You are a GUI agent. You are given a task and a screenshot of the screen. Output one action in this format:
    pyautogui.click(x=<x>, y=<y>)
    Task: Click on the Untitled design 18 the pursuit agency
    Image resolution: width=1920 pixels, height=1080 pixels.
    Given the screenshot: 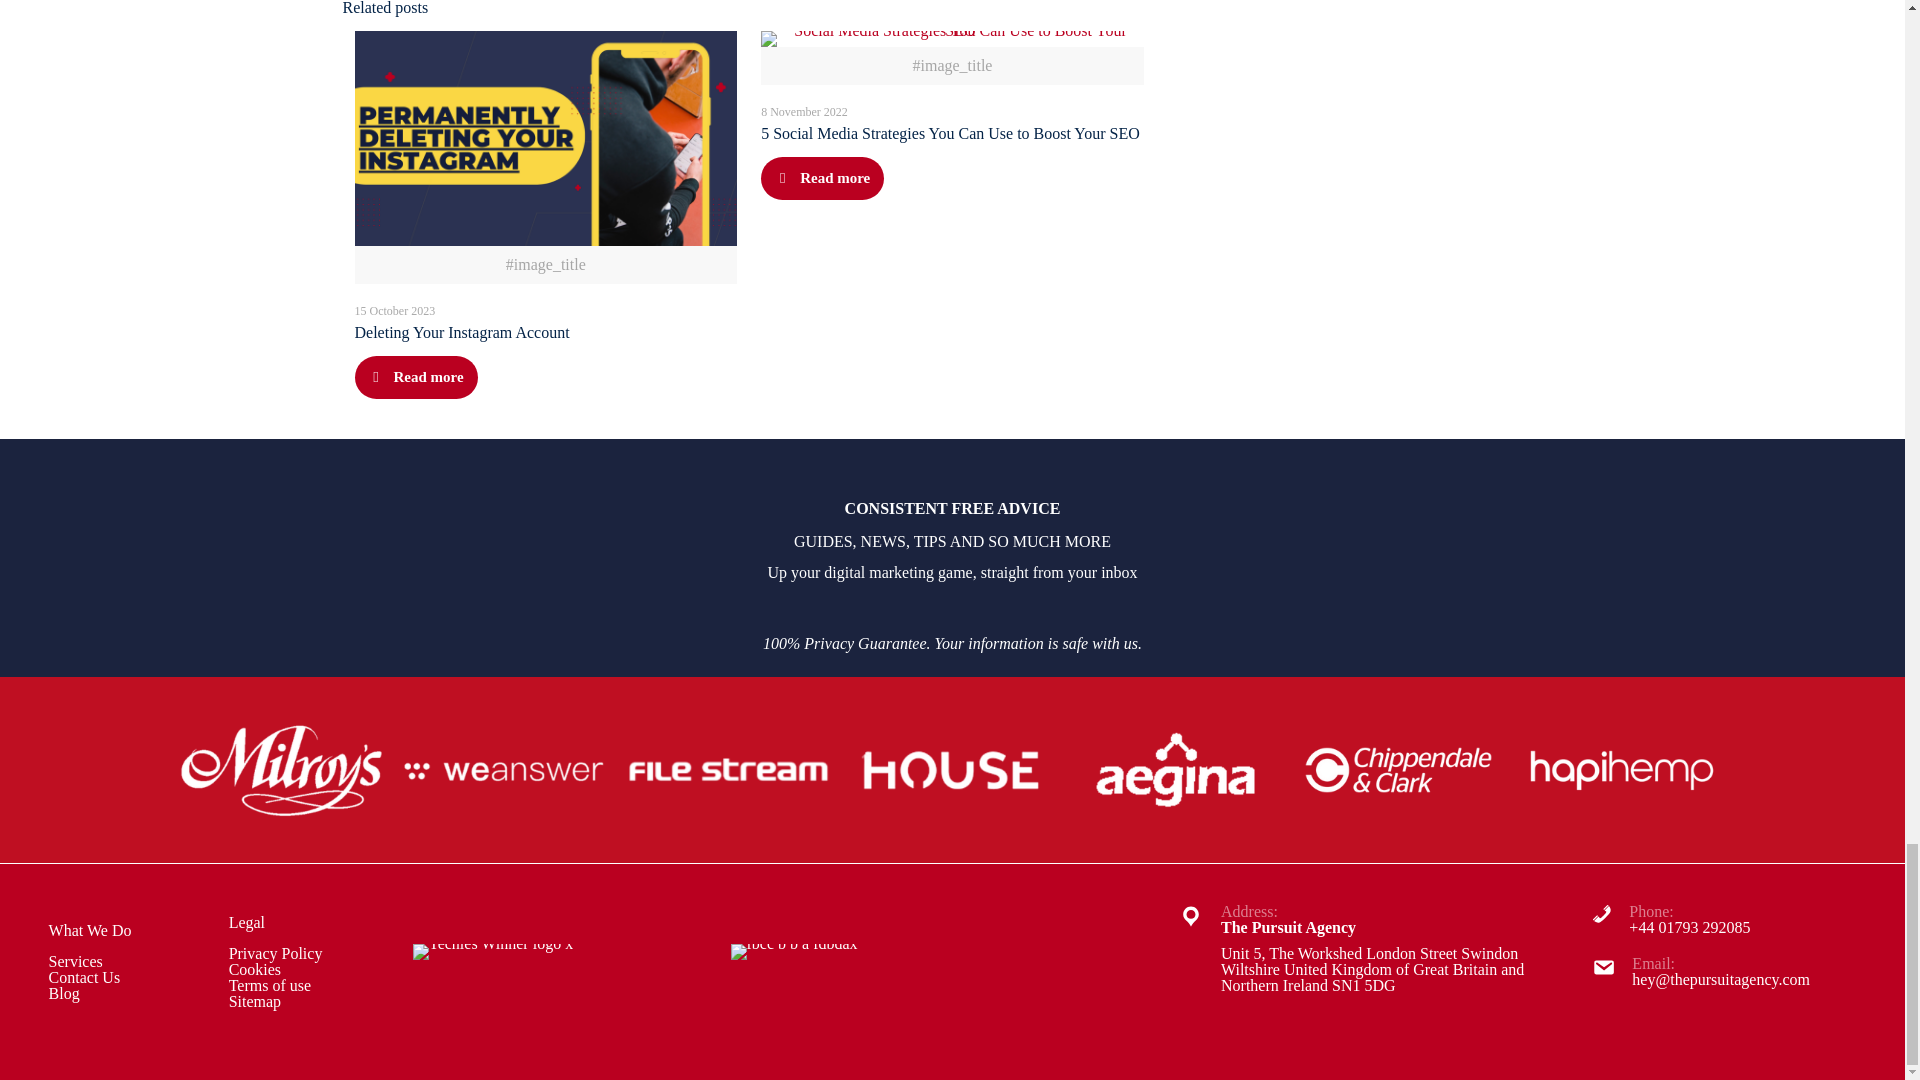 What is the action you would take?
    pyautogui.click(x=728, y=770)
    